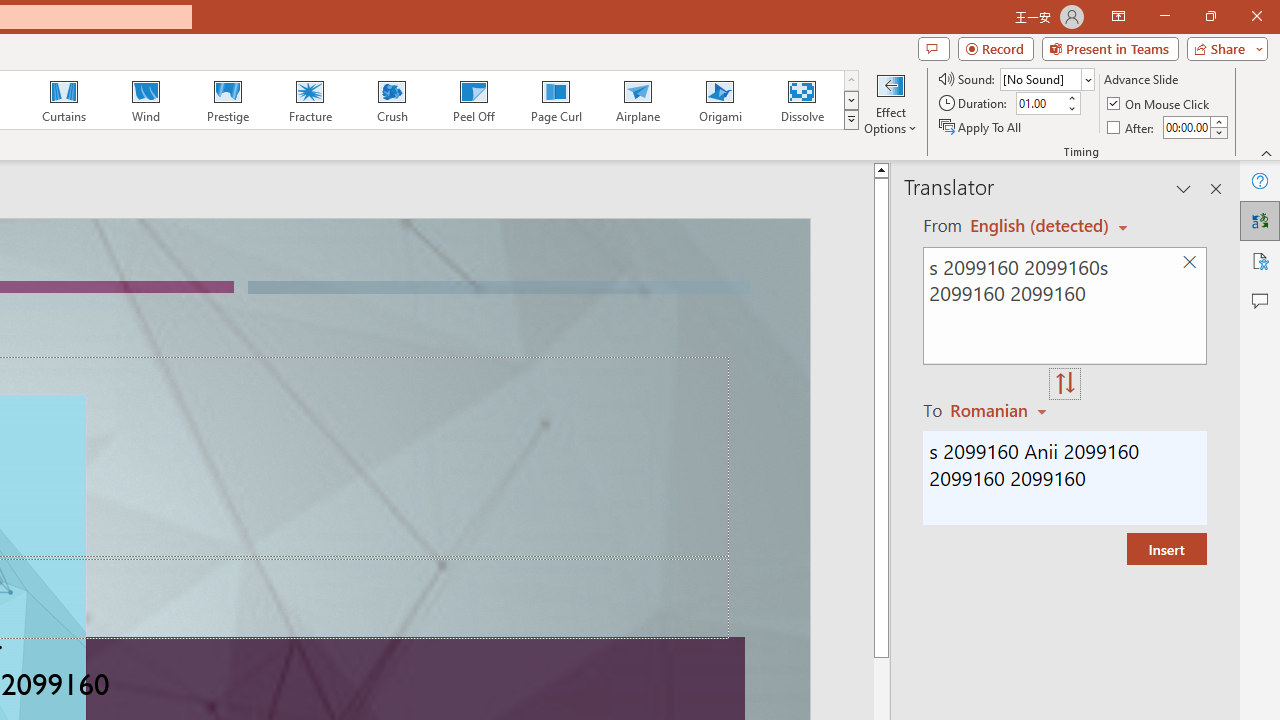  I want to click on Page Curl, so click(555, 100).